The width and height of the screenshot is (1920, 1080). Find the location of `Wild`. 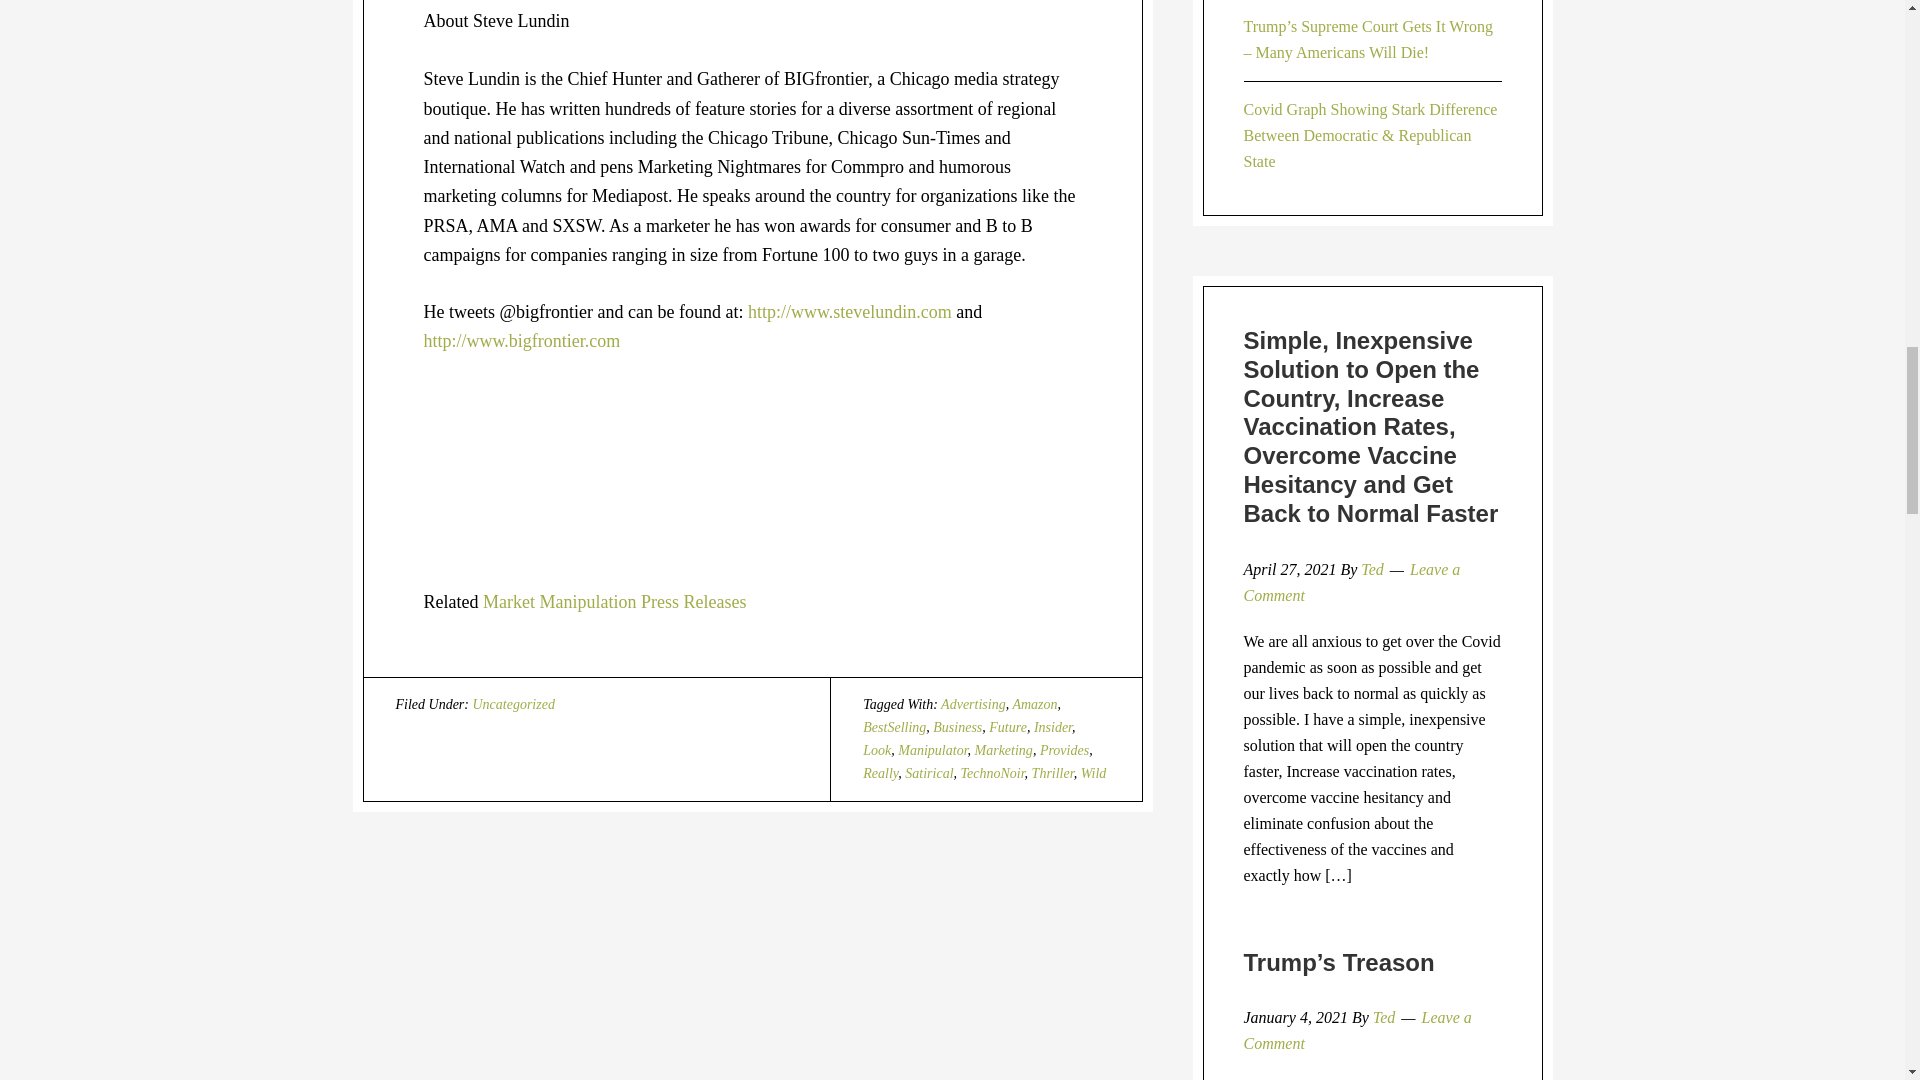

Wild is located at coordinates (1094, 772).